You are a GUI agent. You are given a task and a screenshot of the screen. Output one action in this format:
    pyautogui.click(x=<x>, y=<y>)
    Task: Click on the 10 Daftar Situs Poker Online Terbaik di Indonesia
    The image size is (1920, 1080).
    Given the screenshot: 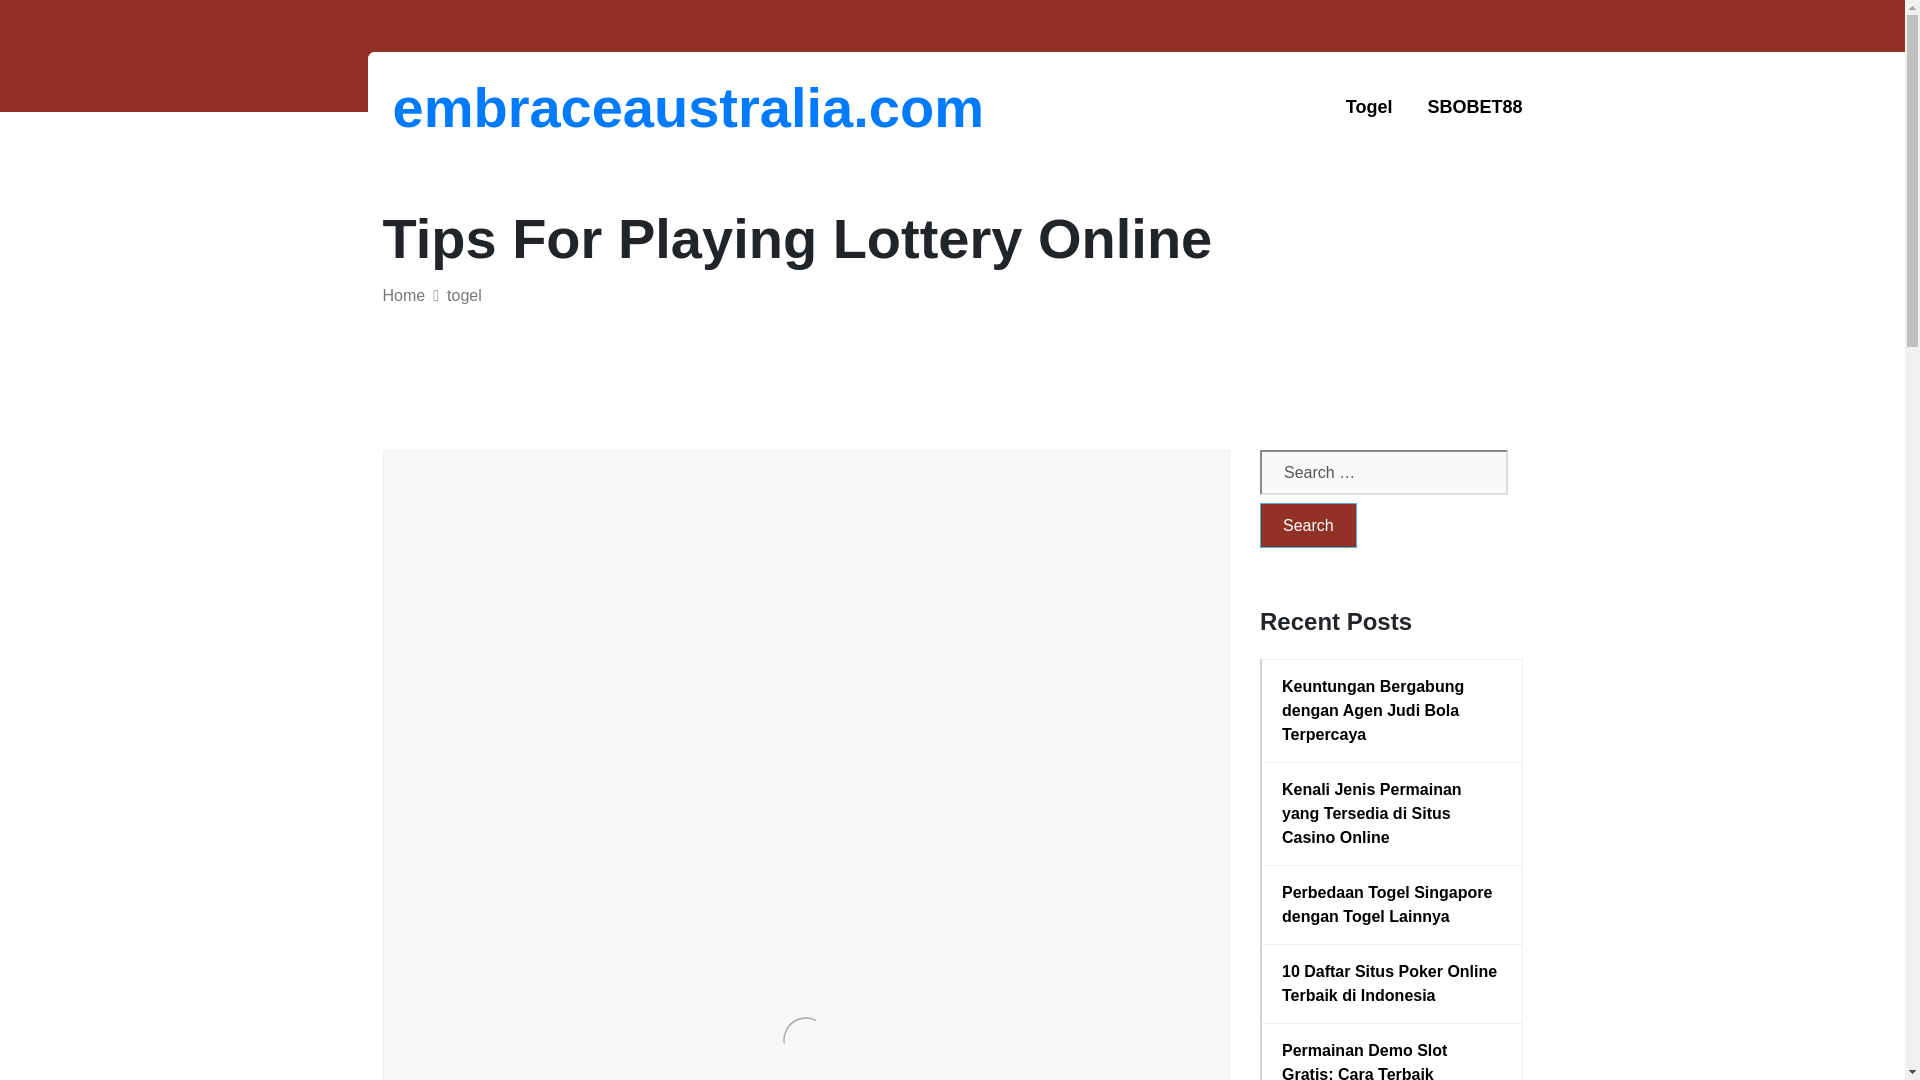 What is the action you would take?
    pyautogui.click(x=1392, y=984)
    